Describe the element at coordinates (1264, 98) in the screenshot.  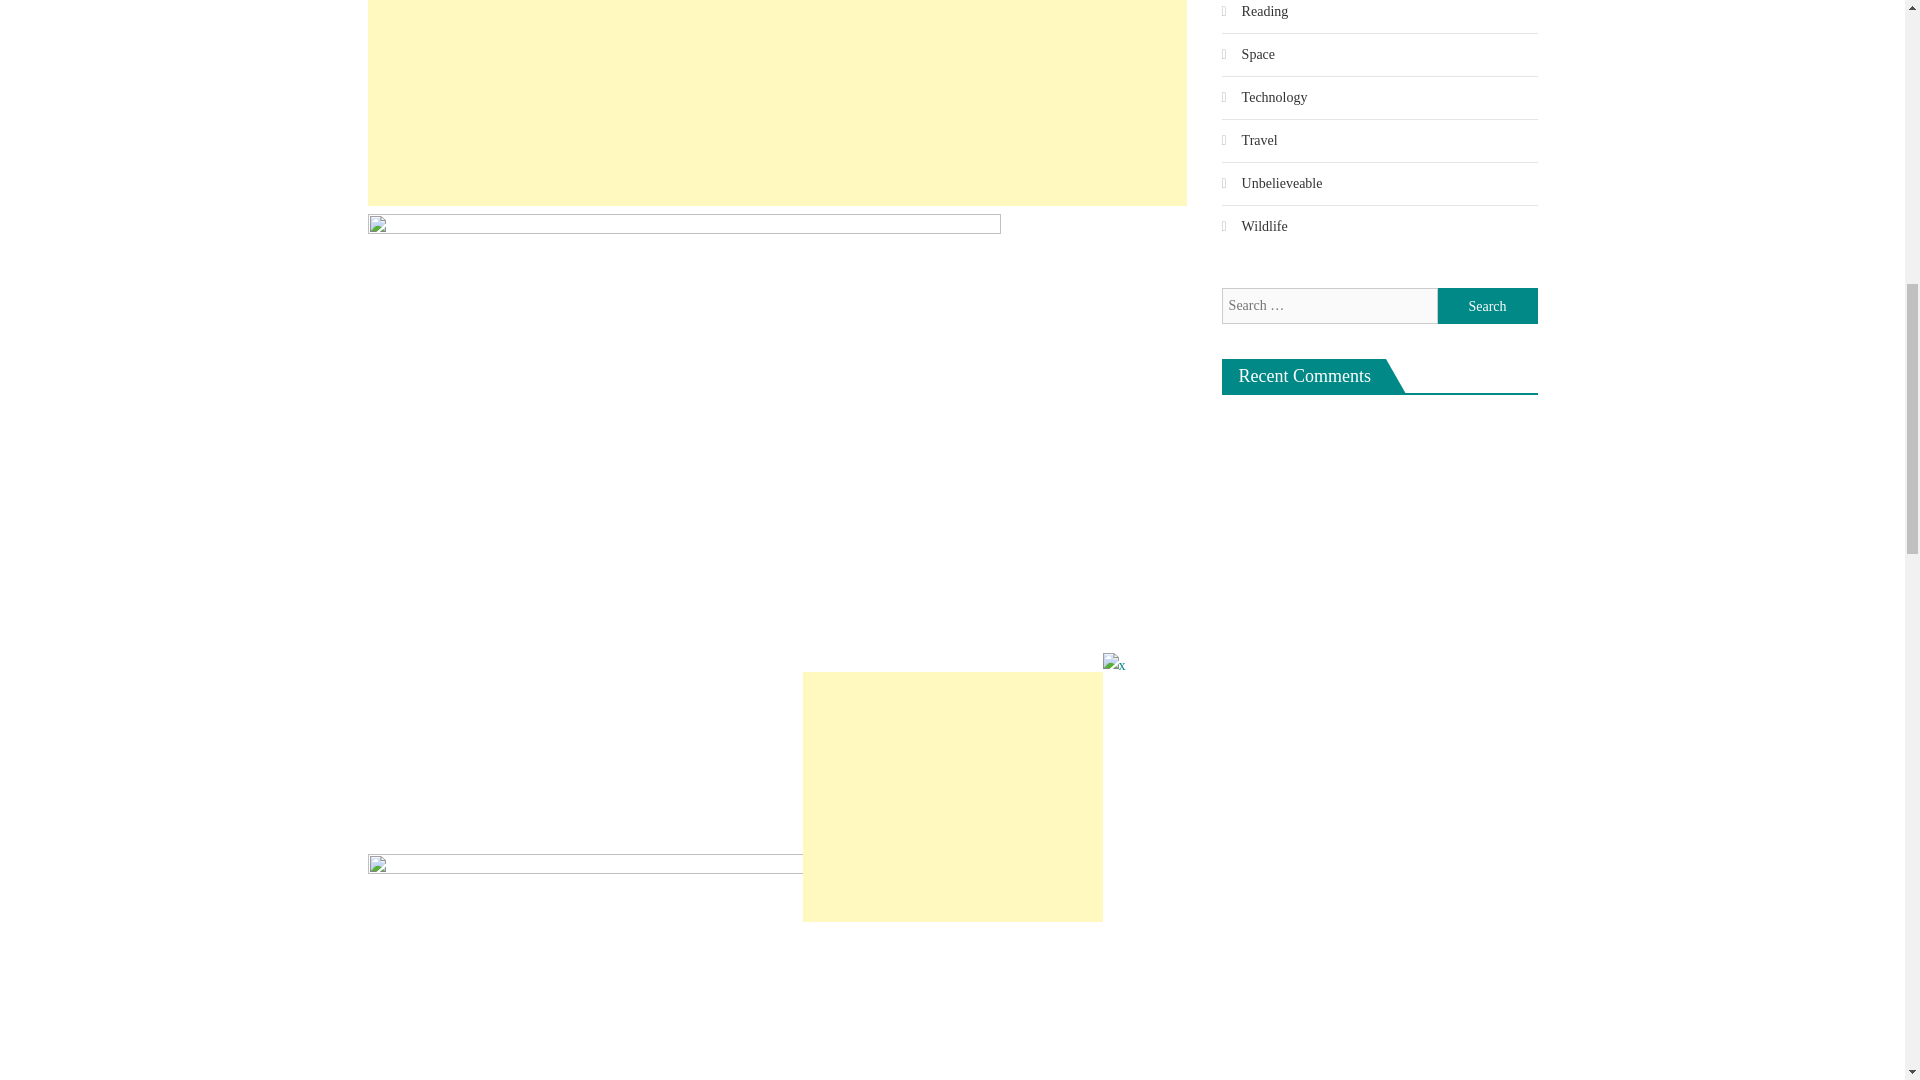
I see `Technology` at that location.